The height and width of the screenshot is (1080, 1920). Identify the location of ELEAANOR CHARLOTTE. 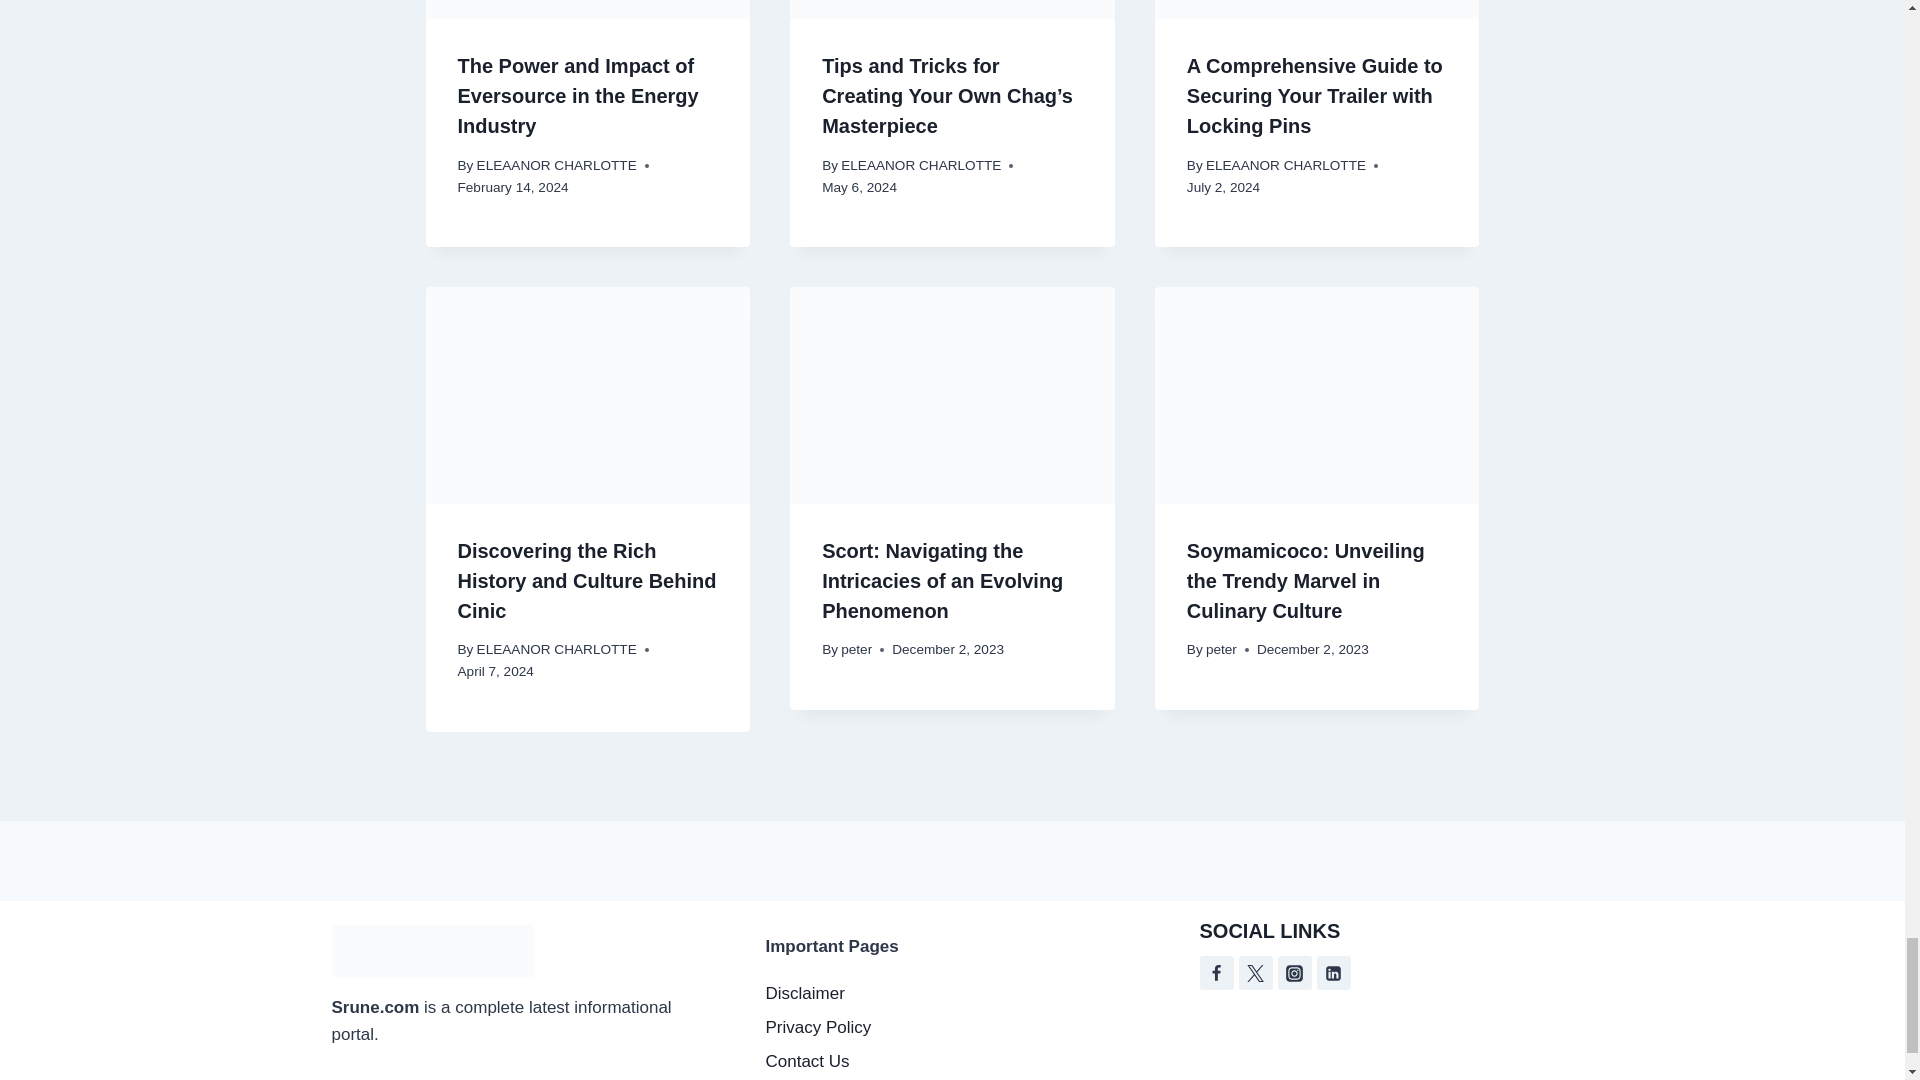
(920, 164).